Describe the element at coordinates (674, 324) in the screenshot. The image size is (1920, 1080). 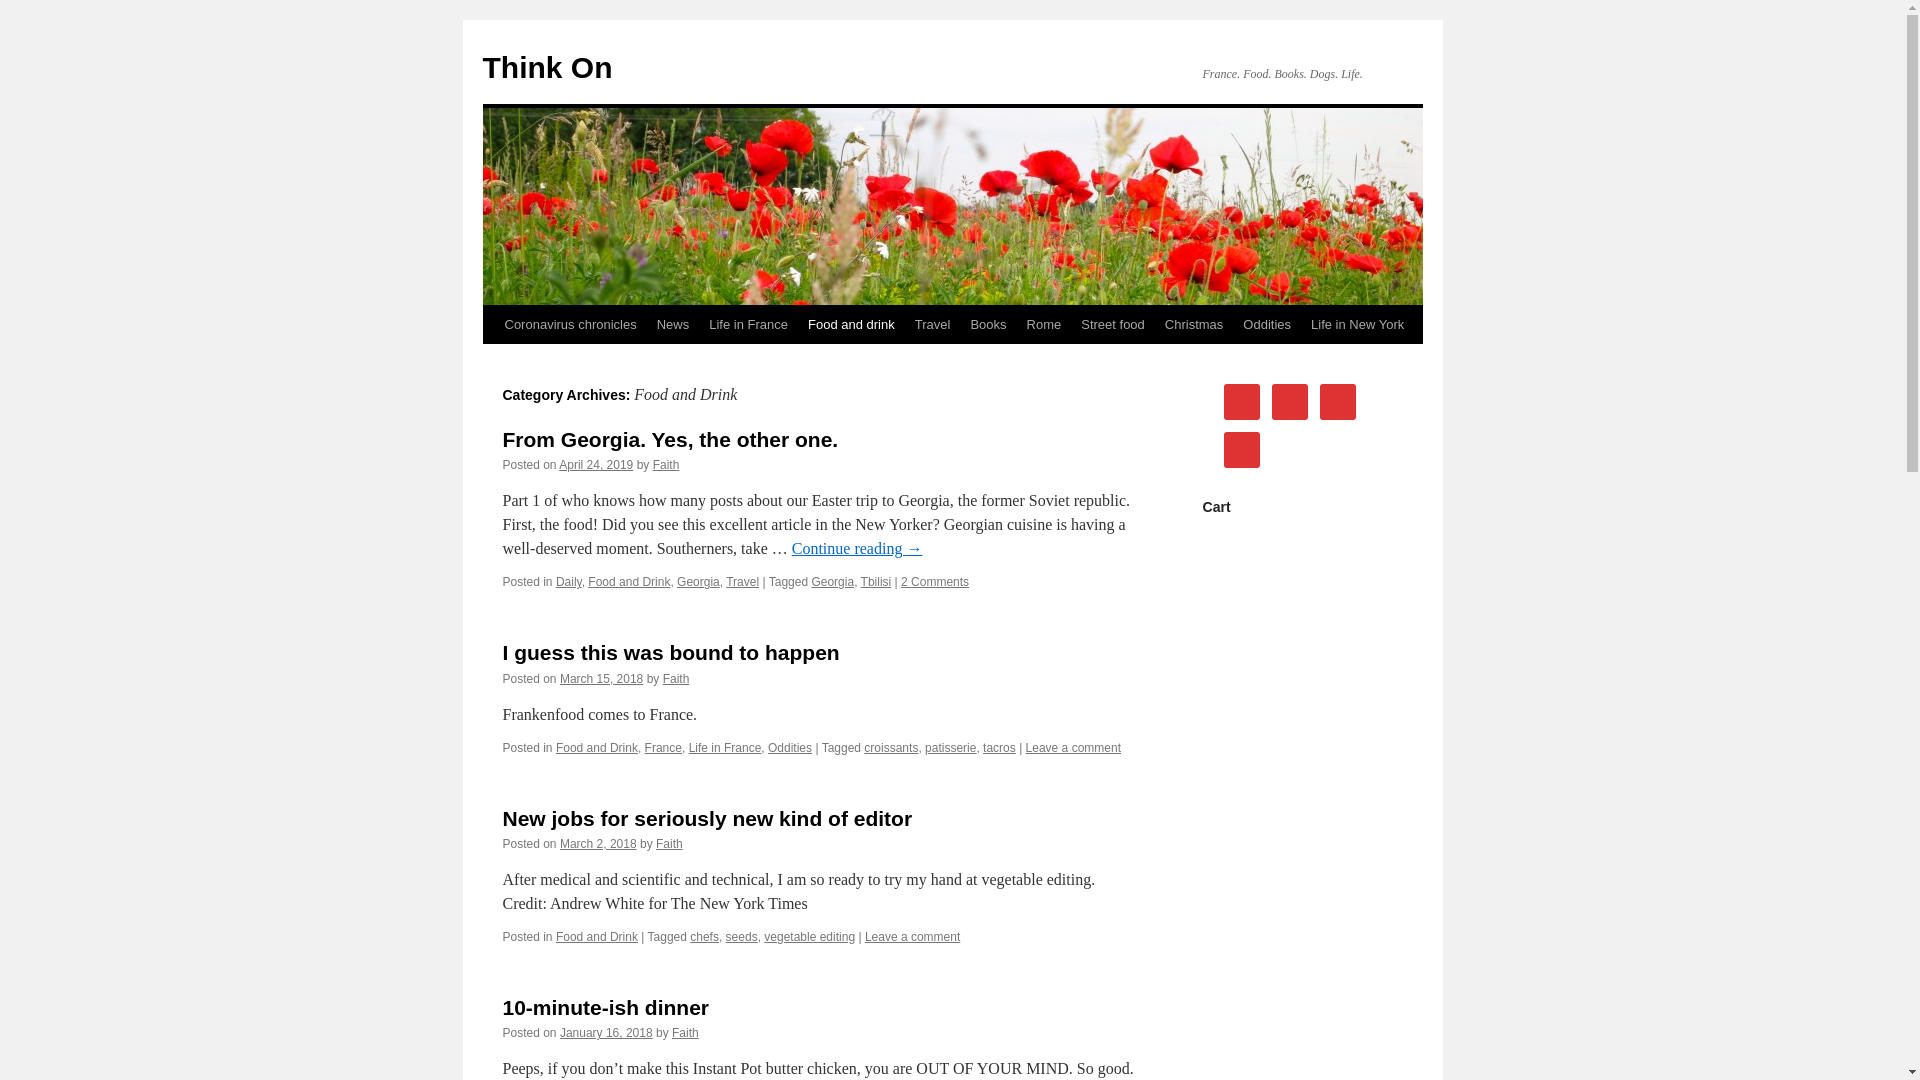
I see `News` at that location.